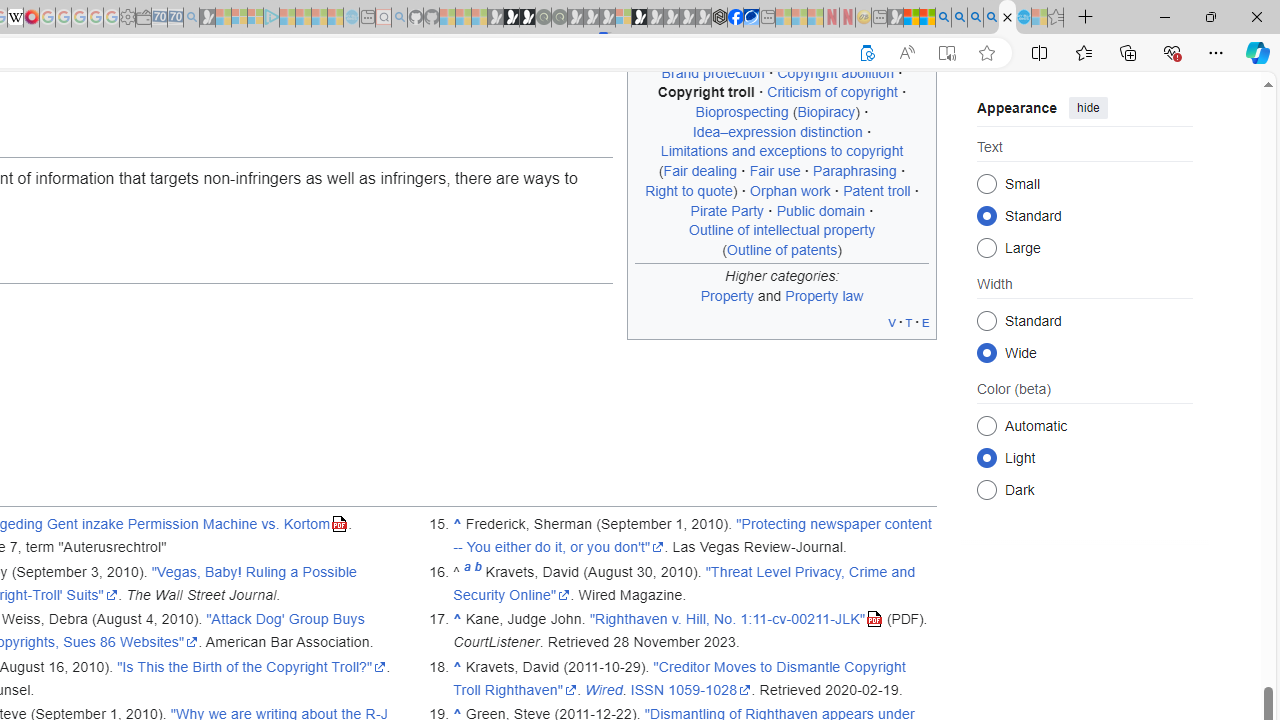  What do you see at coordinates (867, 53) in the screenshot?
I see `Support Wikipedia?` at bounding box center [867, 53].